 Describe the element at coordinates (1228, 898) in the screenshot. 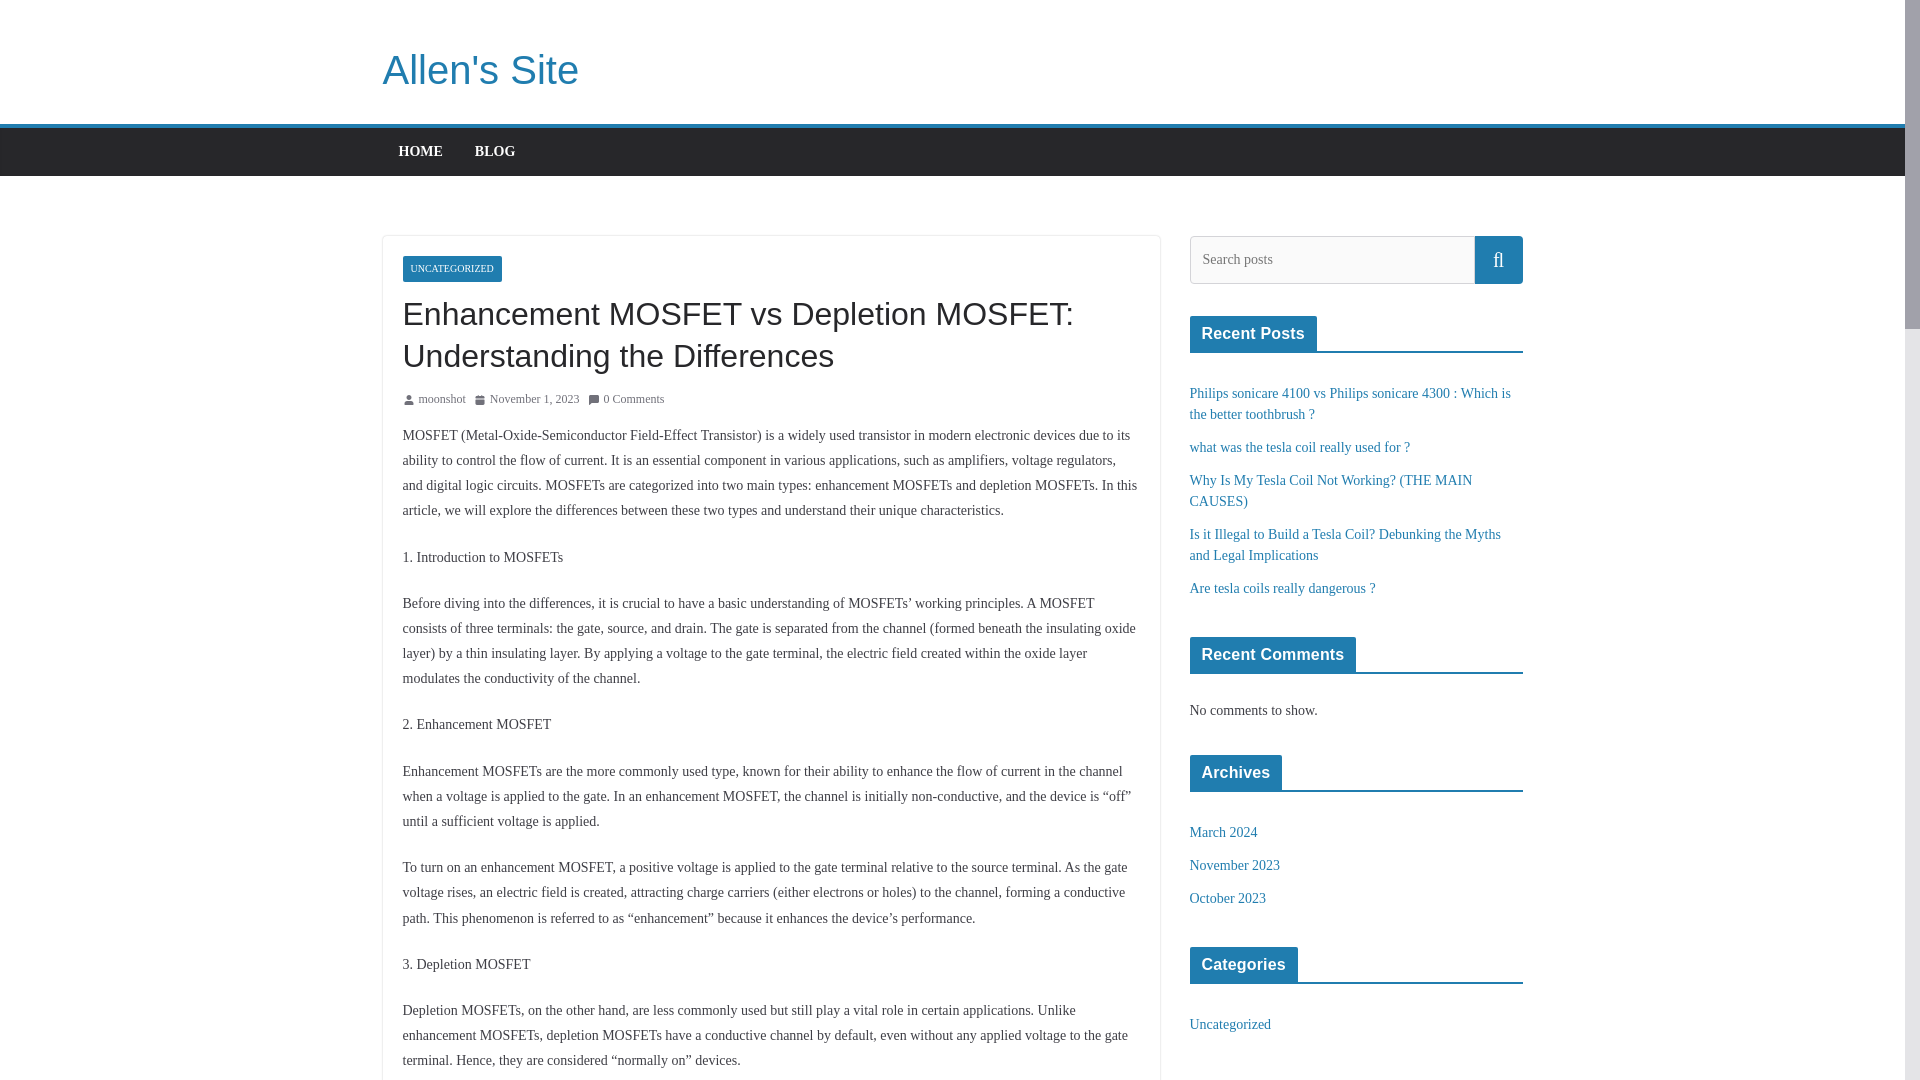

I see `October 2023` at that location.